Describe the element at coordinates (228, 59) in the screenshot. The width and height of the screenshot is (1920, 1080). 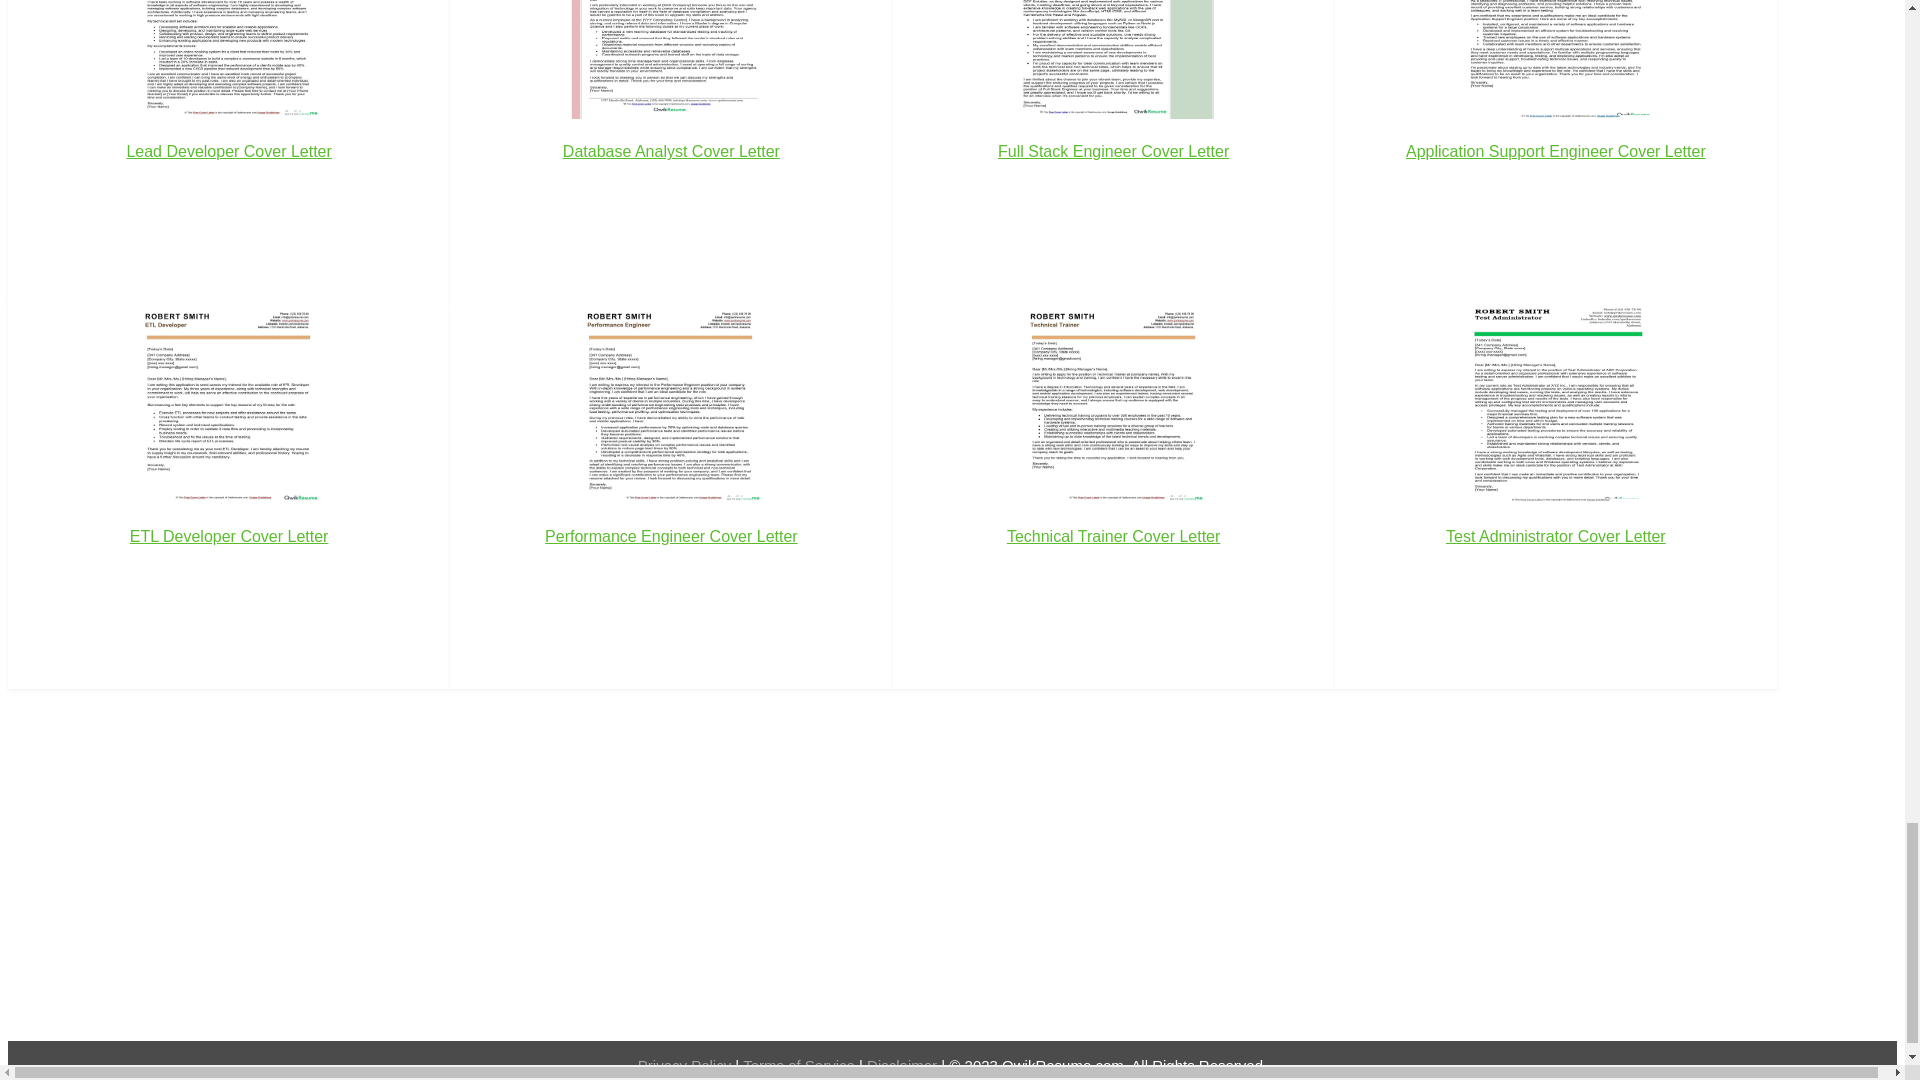
I see `Lead Developer Cover Letter Example` at that location.